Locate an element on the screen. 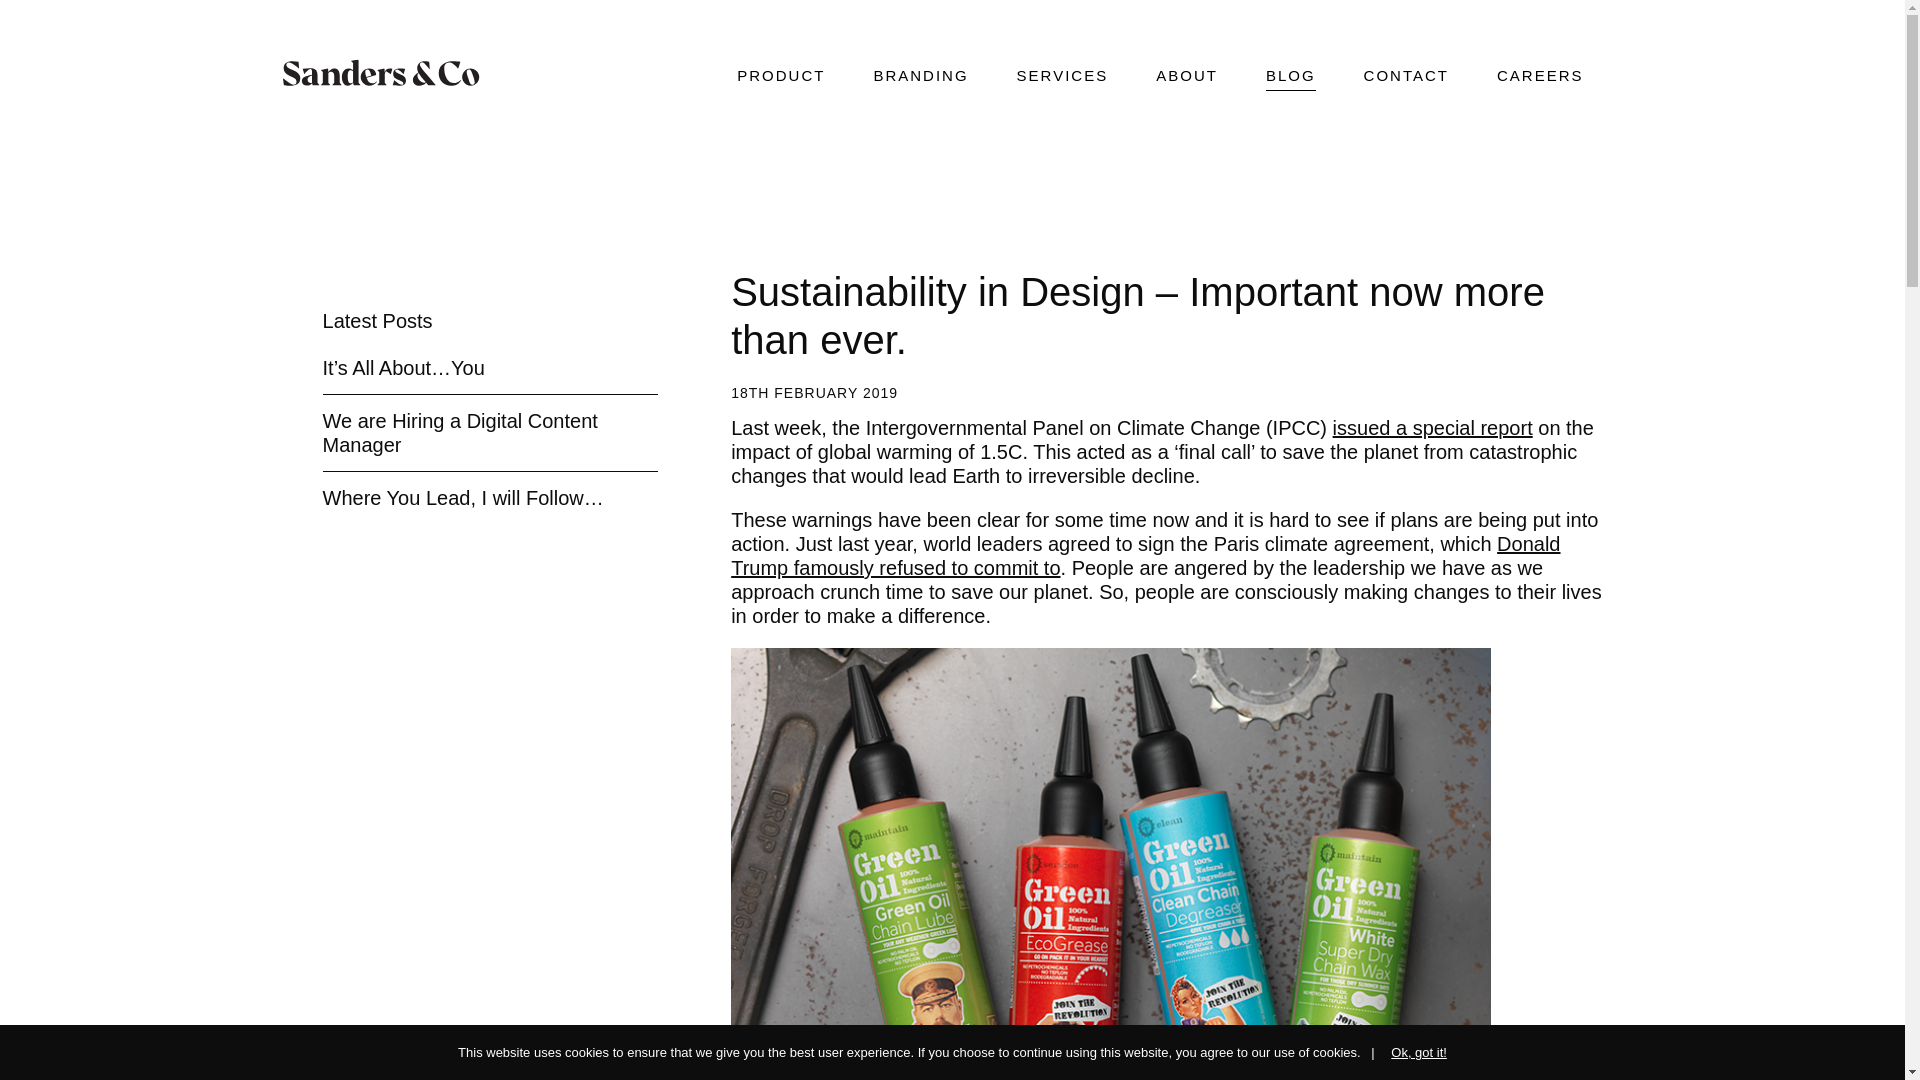  Donald Trump famously refused to commit to is located at coordinates (1145, 556).